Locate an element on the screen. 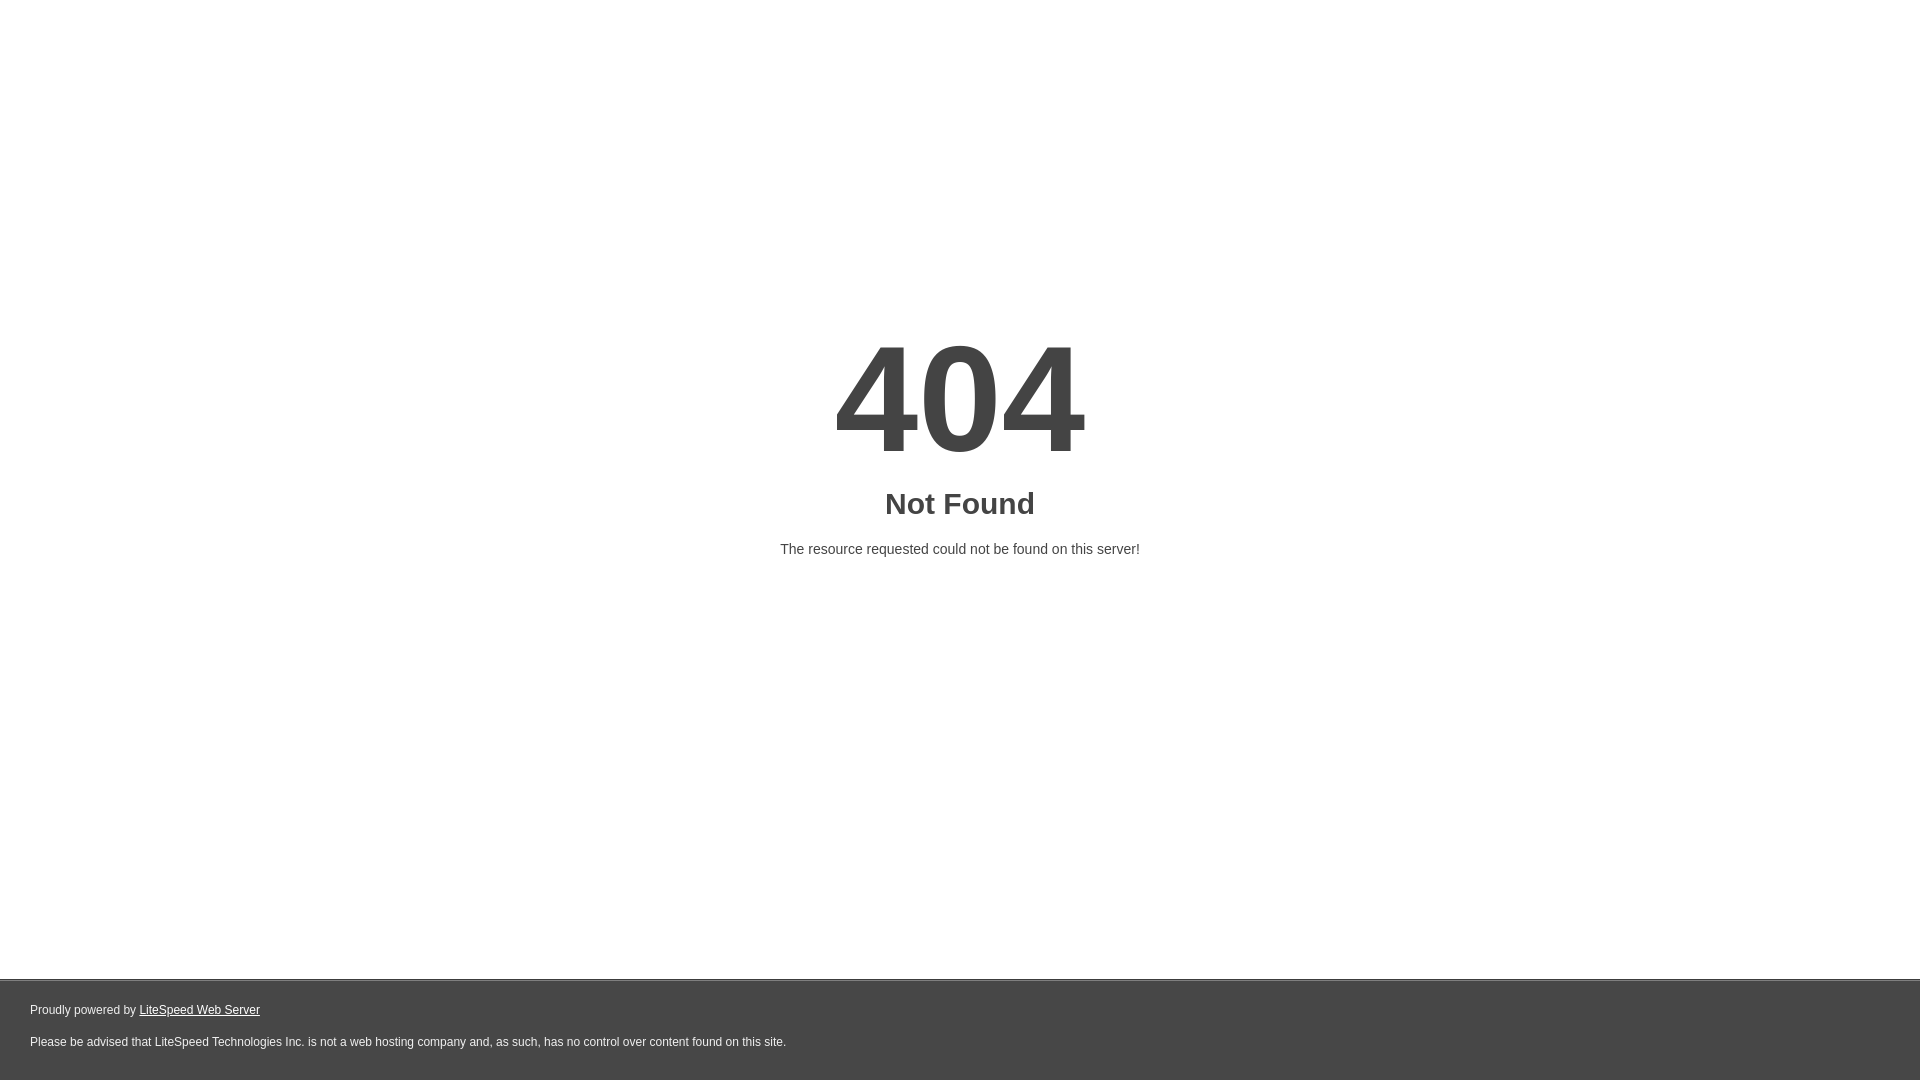 The image size is (1920, 1080). LiteSpeed Web Server is located at coordinates (200, 1010).